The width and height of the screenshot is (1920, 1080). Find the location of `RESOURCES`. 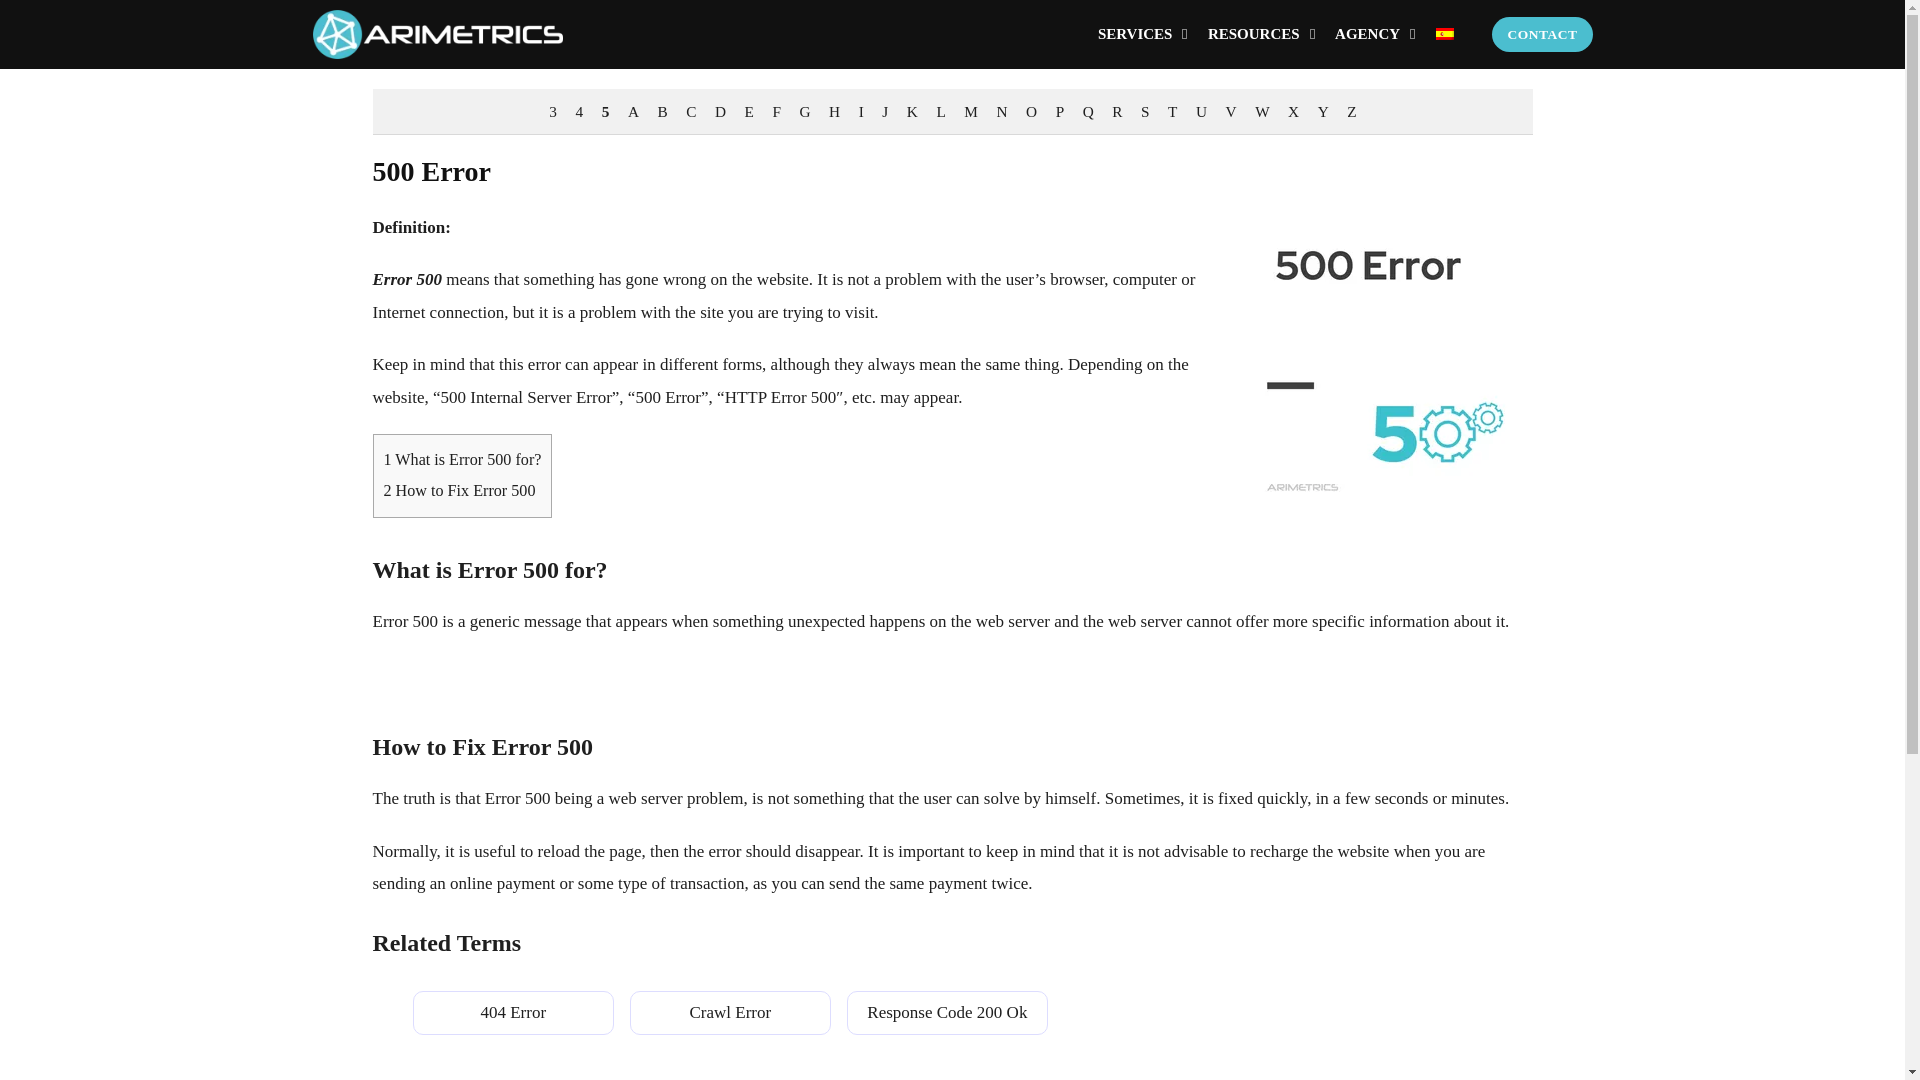

RESOURCES is located at coordinates (1253, 34).